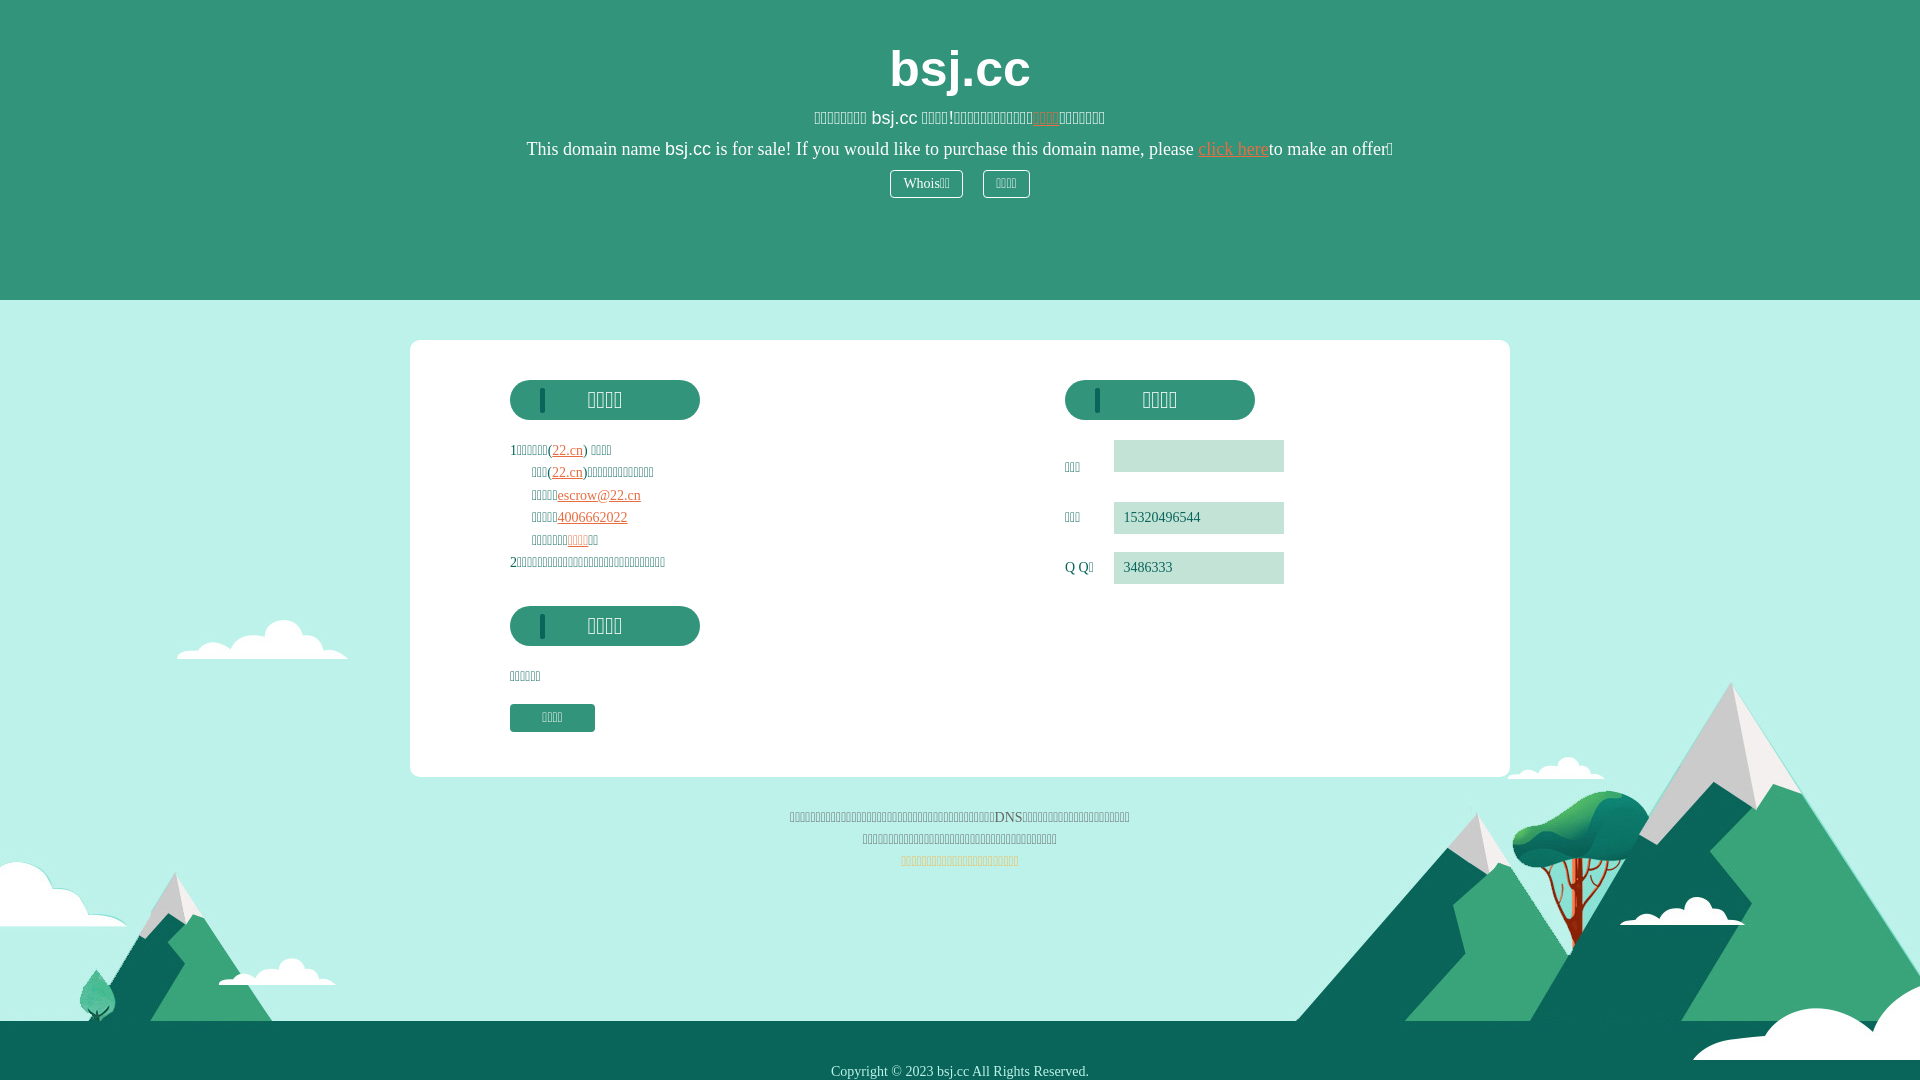  What do you see at coordinates (568, 450) in the screenshot?
I see `22.cn` at bounding box center [568, 450].